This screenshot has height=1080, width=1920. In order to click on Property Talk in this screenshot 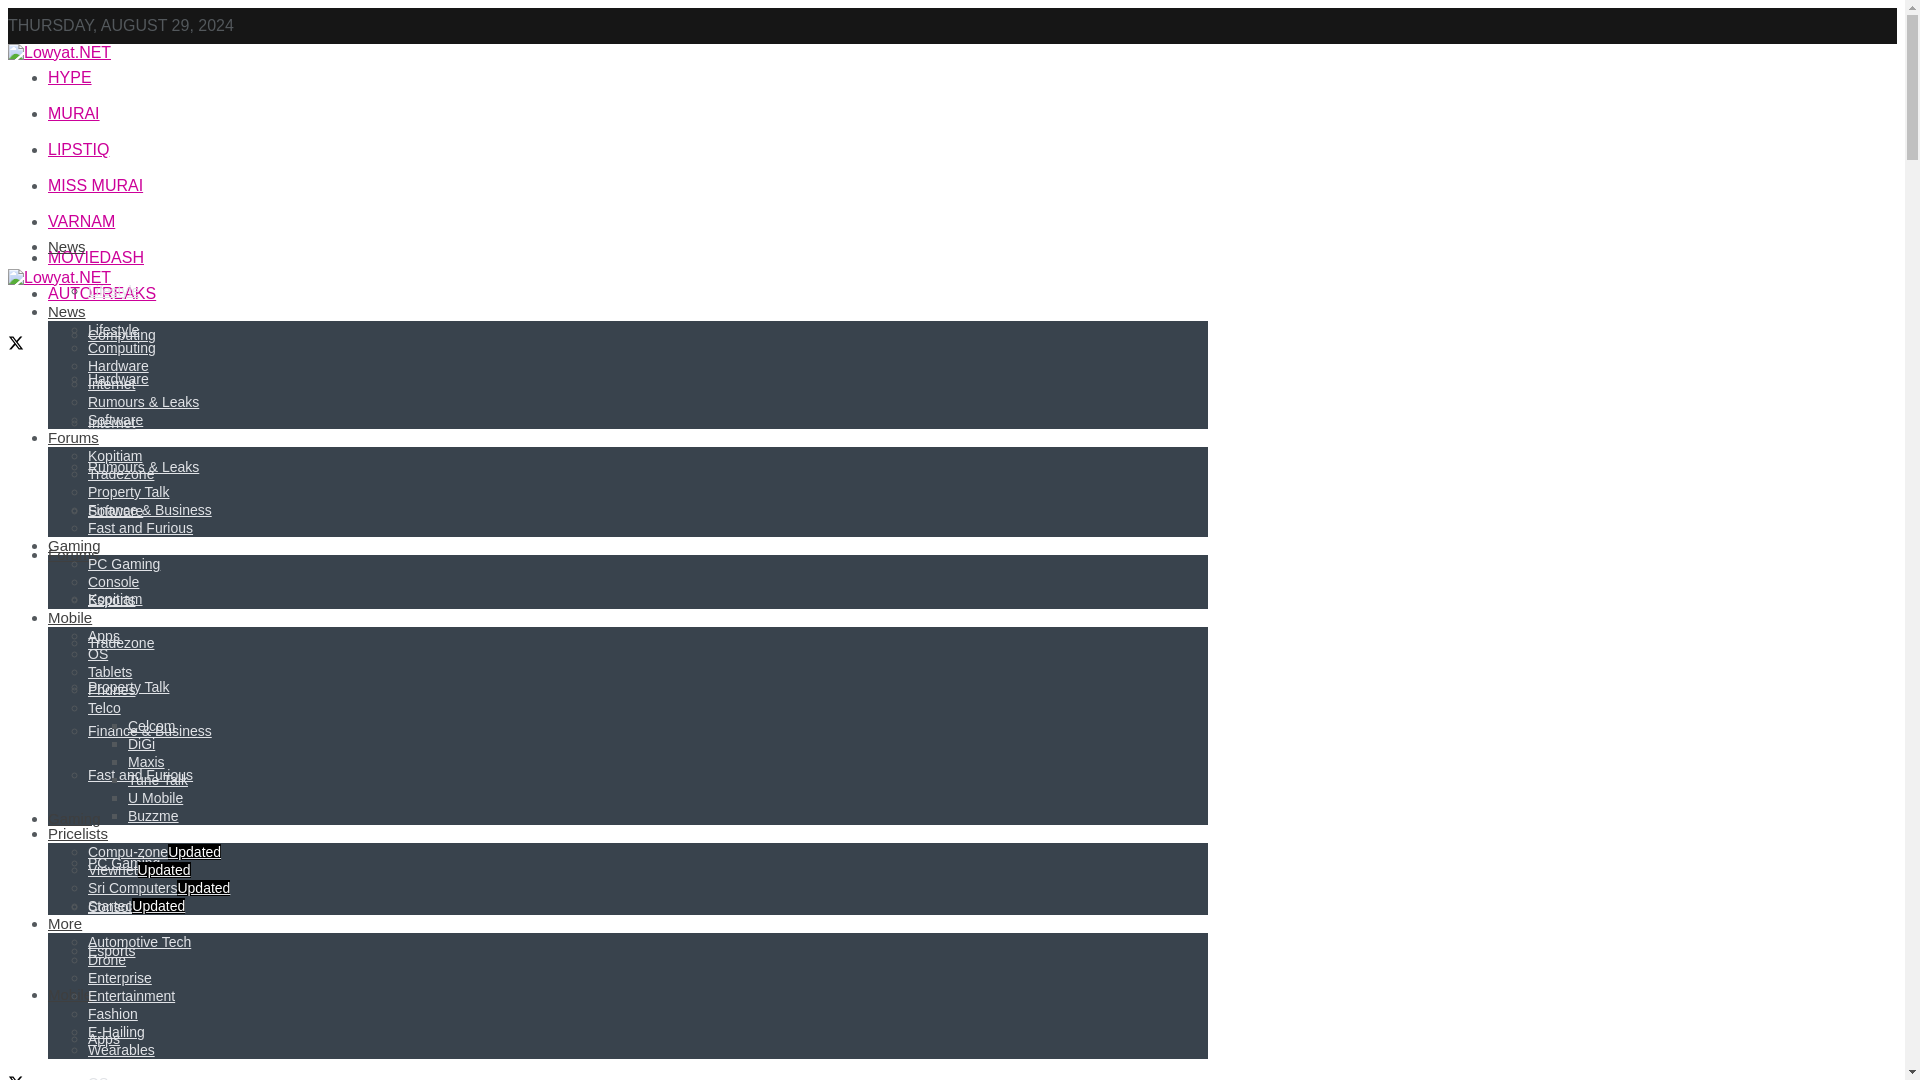, I will do `click(128, 687)`.